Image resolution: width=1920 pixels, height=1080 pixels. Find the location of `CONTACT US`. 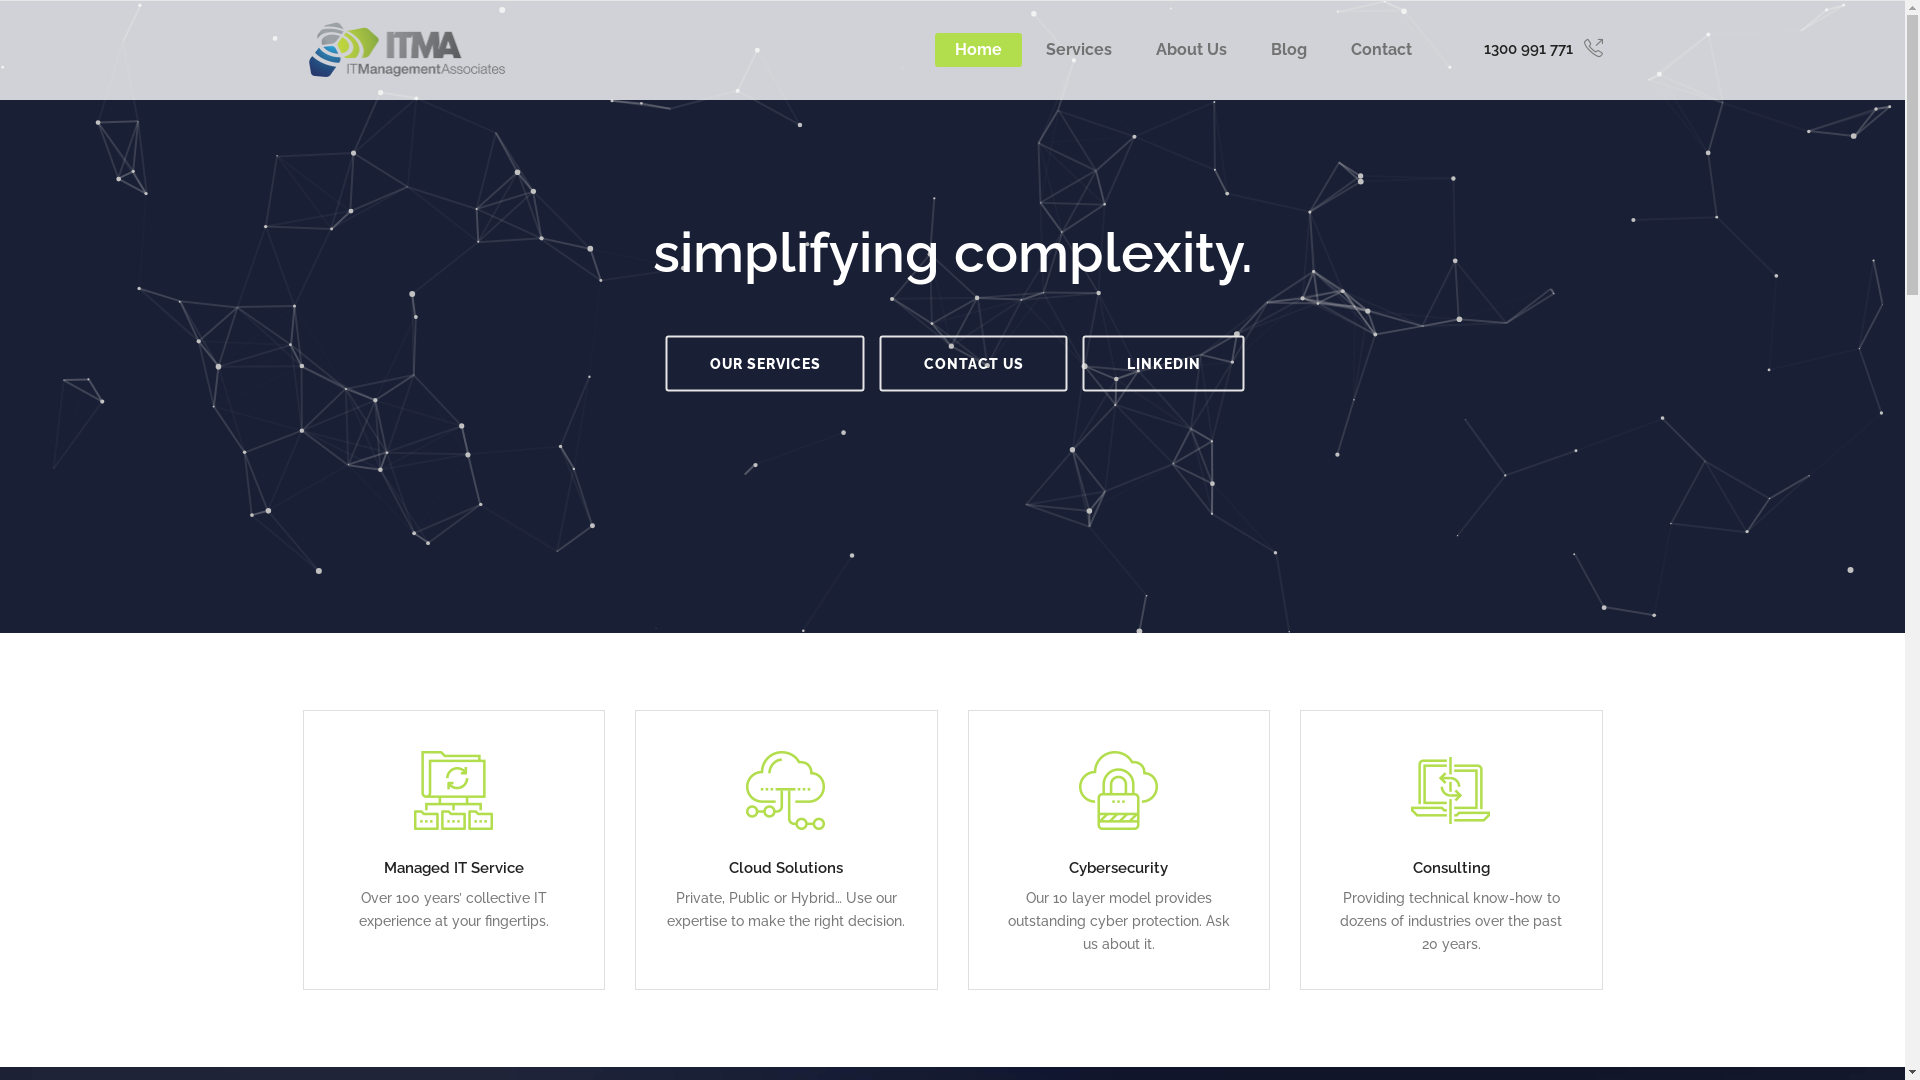

CONTACT US is located at coordinates (974, 363).